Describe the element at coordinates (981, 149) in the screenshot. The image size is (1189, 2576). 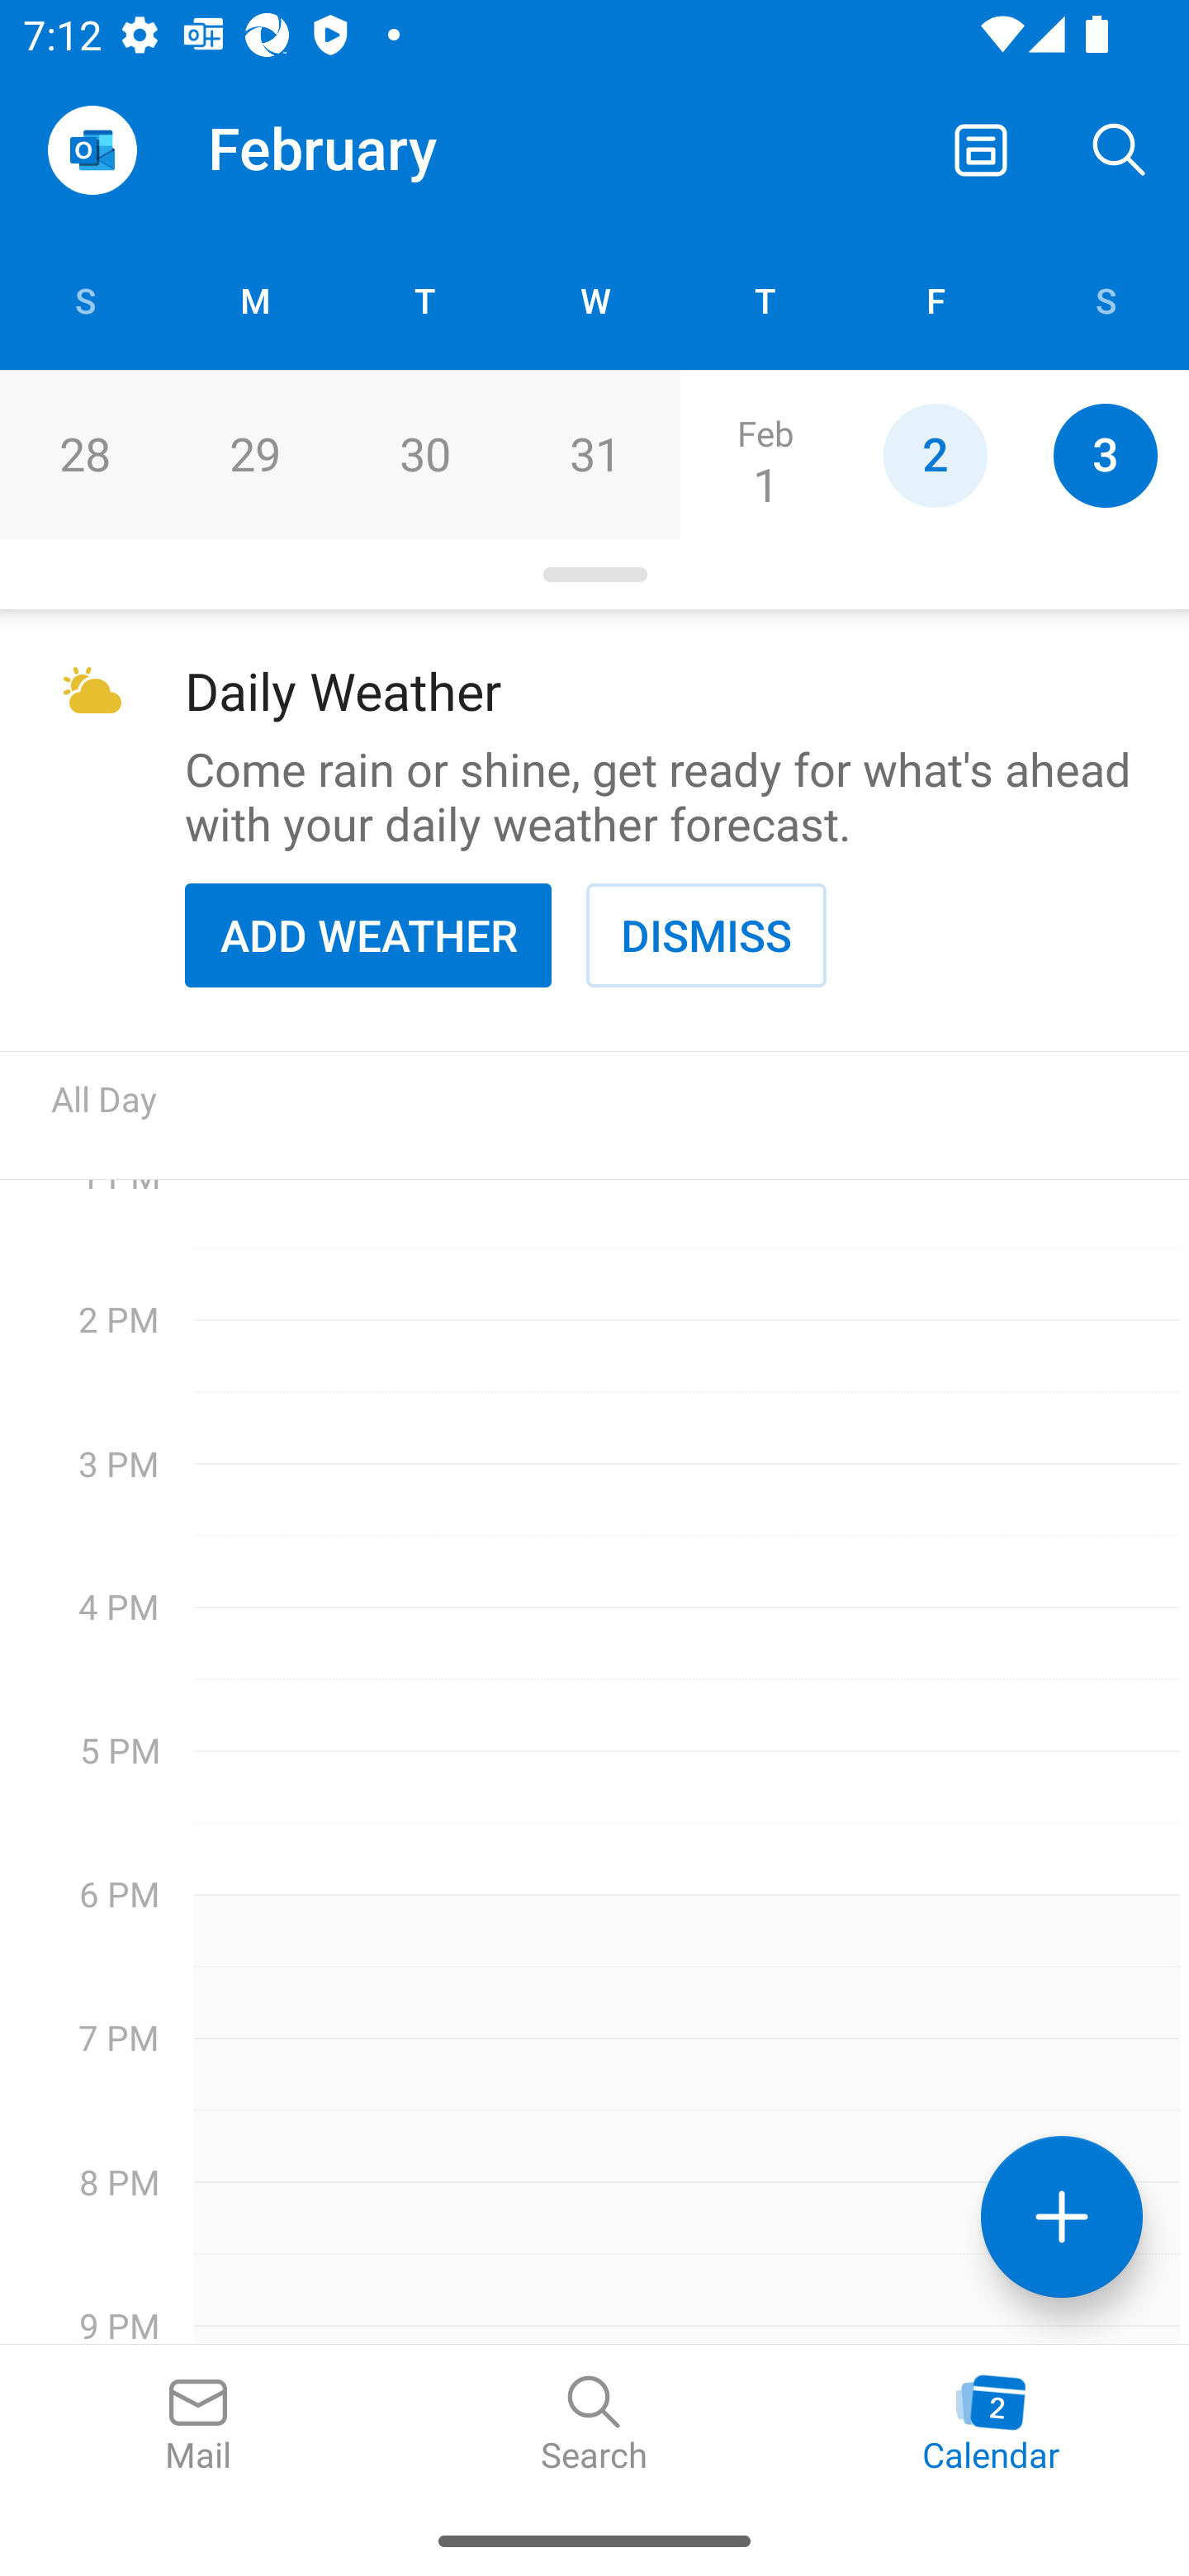
I see `Switch away from Day view` at that location.